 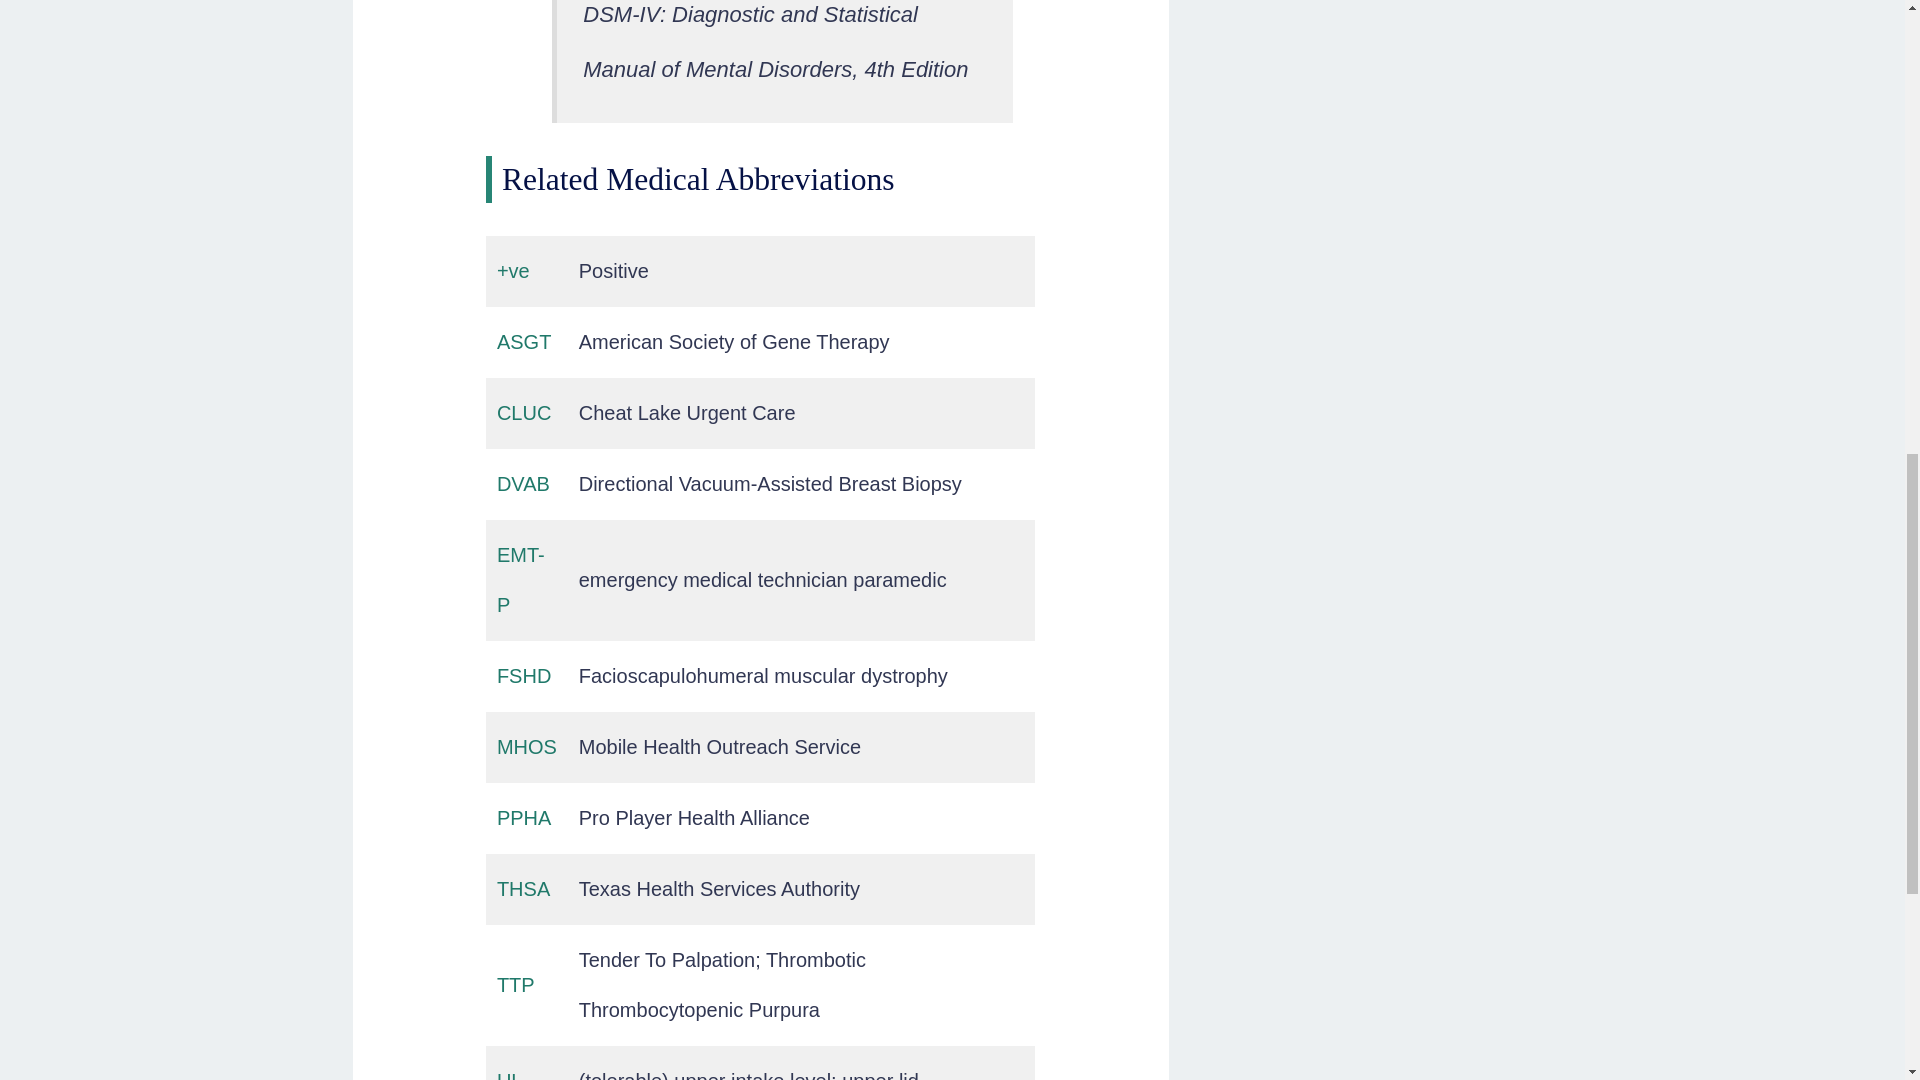 What do you see at coordinates (524, 412) in the screenshot?
I see `CLUC` at bounding box center [524, 412].